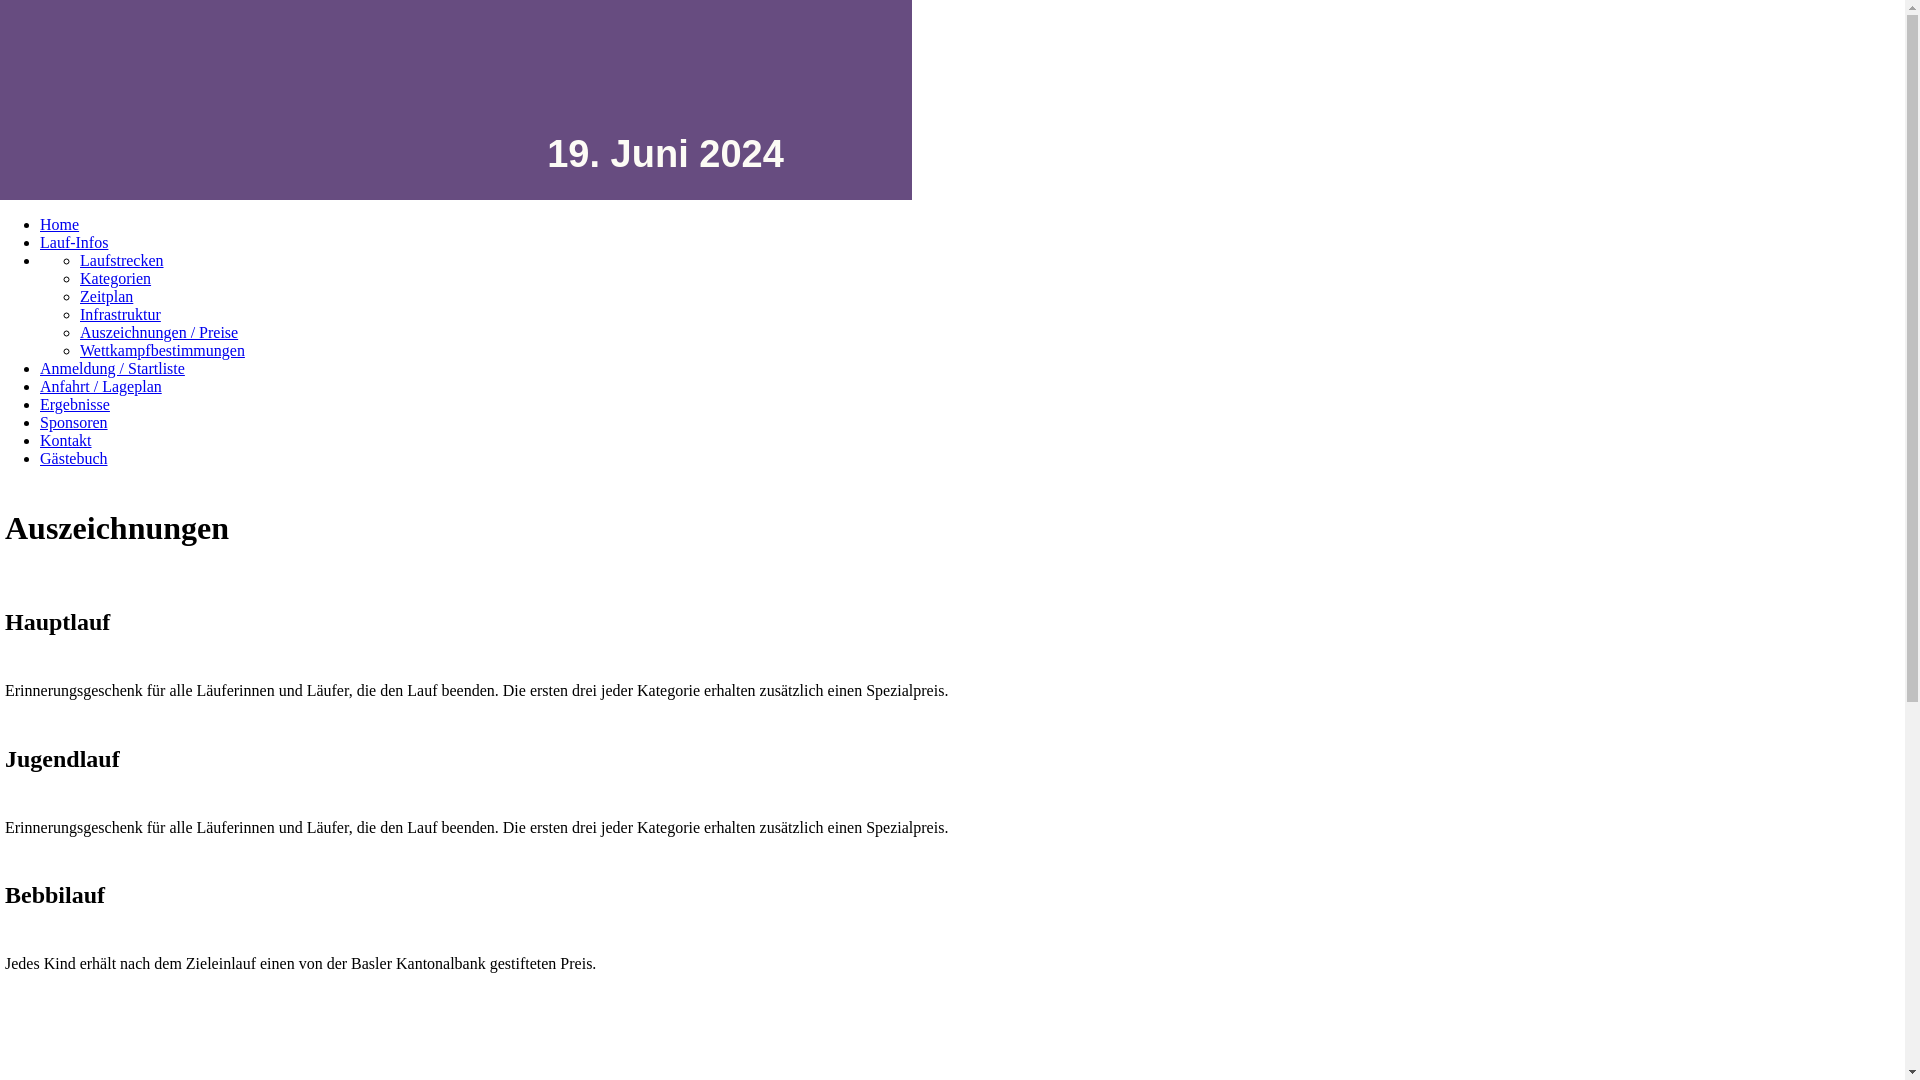 Image resolution: width=1920 pixels, height=1080 pixels. Describe the element at coordinates (120, 314) in the screenshot. I see `Infrastruktur` at that location.